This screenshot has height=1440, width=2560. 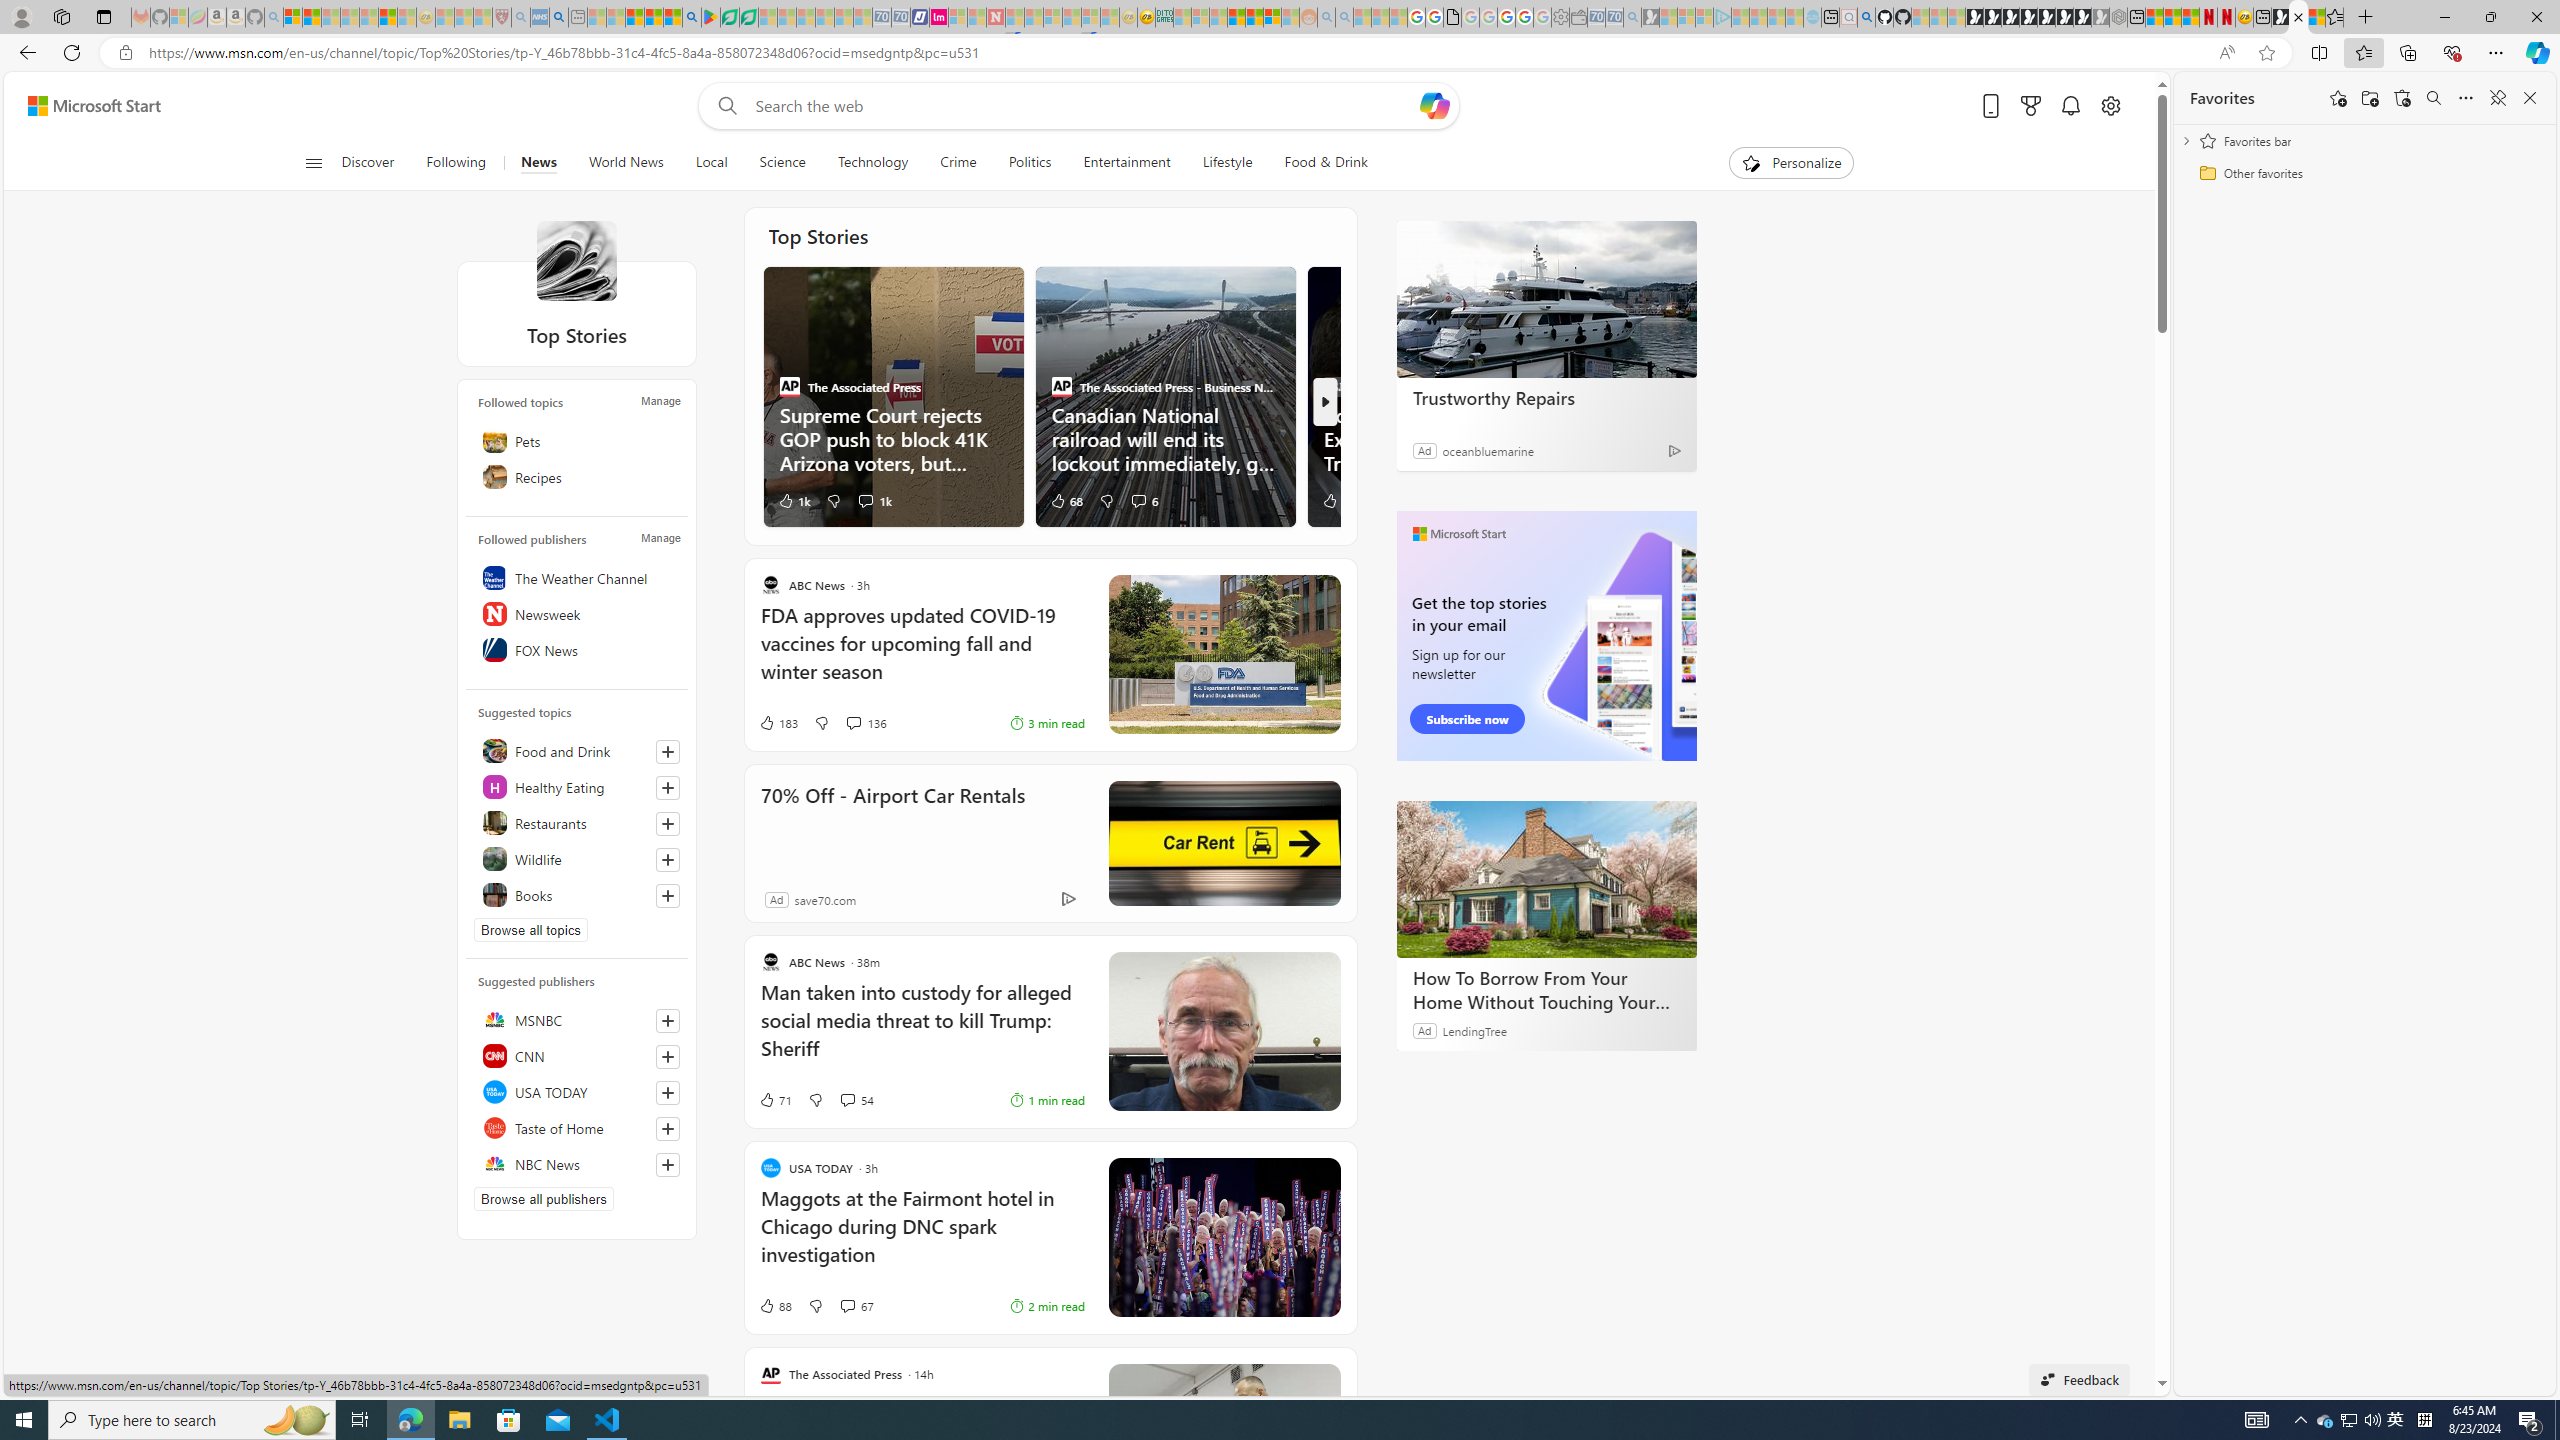 I want to click on NBC News, so click(x=576, y=1164).